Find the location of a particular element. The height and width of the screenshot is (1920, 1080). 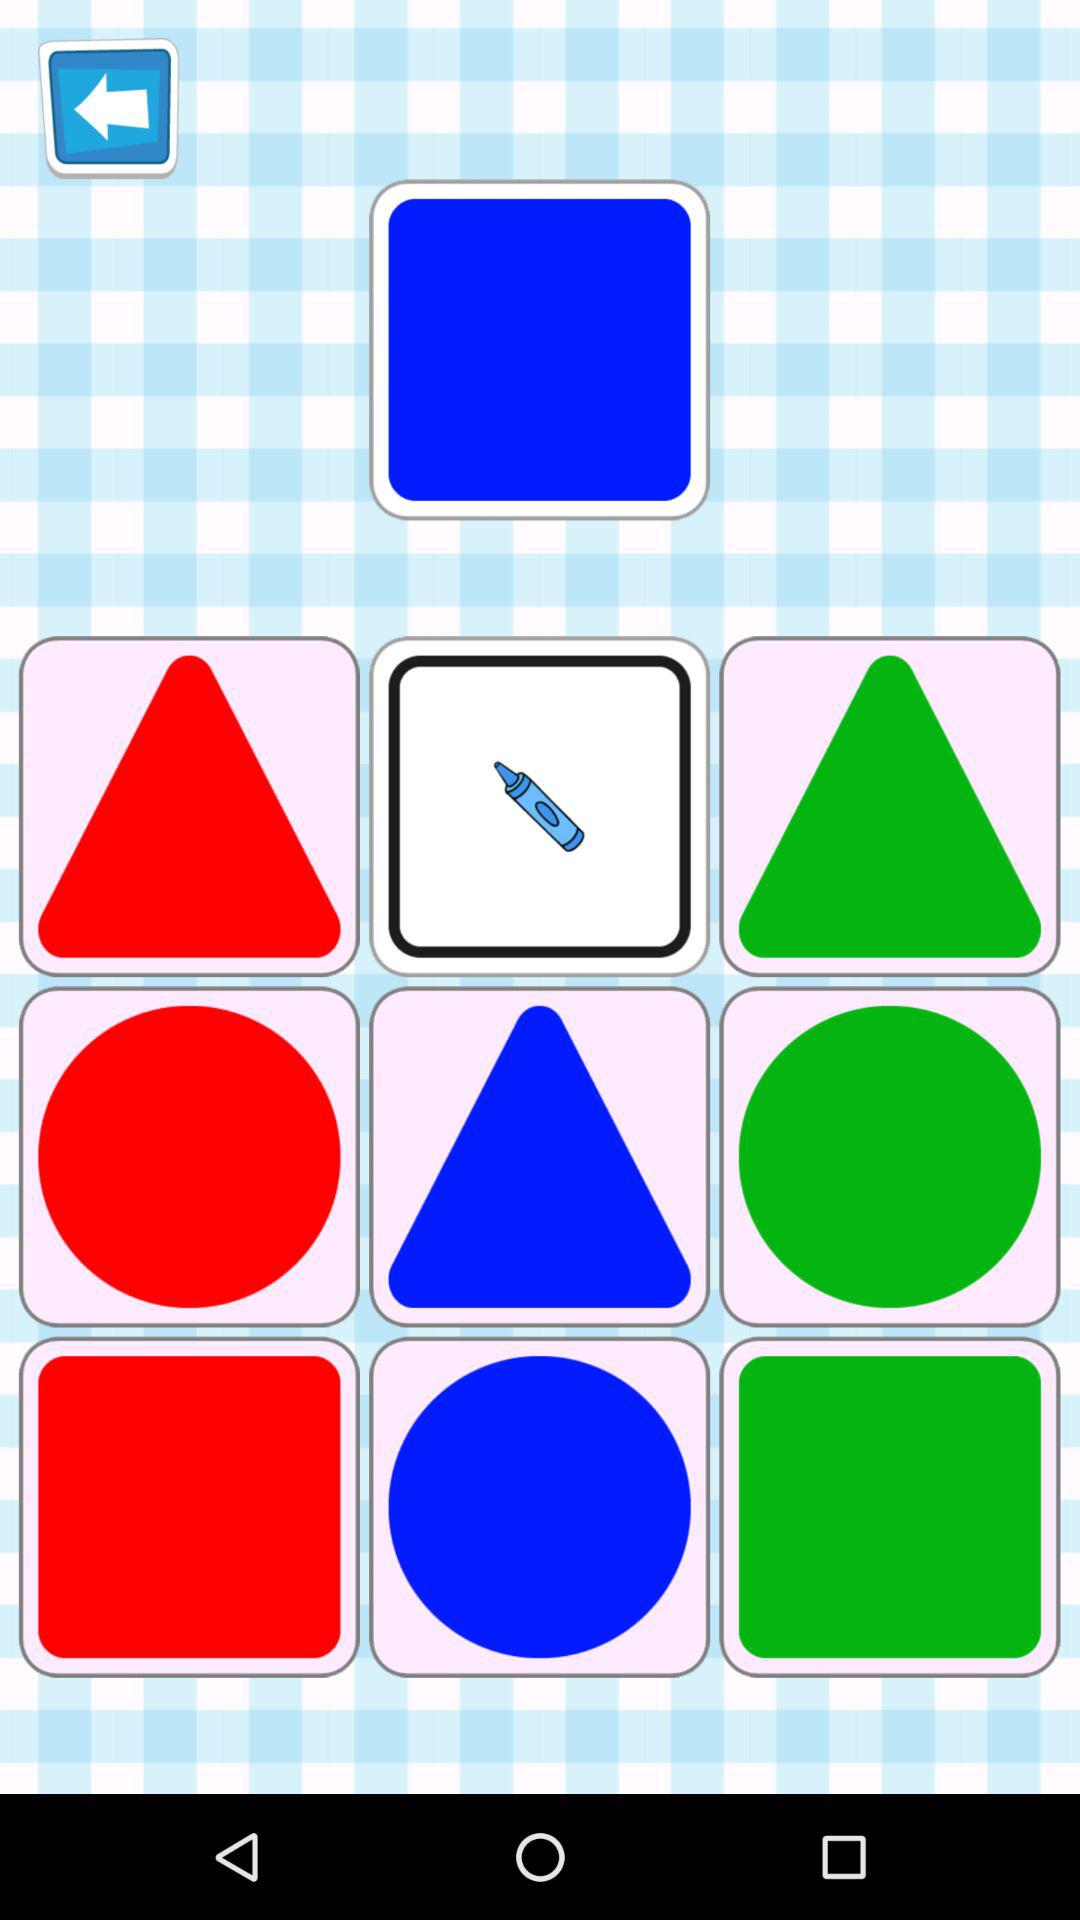

go back is located at coordinates (108, 108).